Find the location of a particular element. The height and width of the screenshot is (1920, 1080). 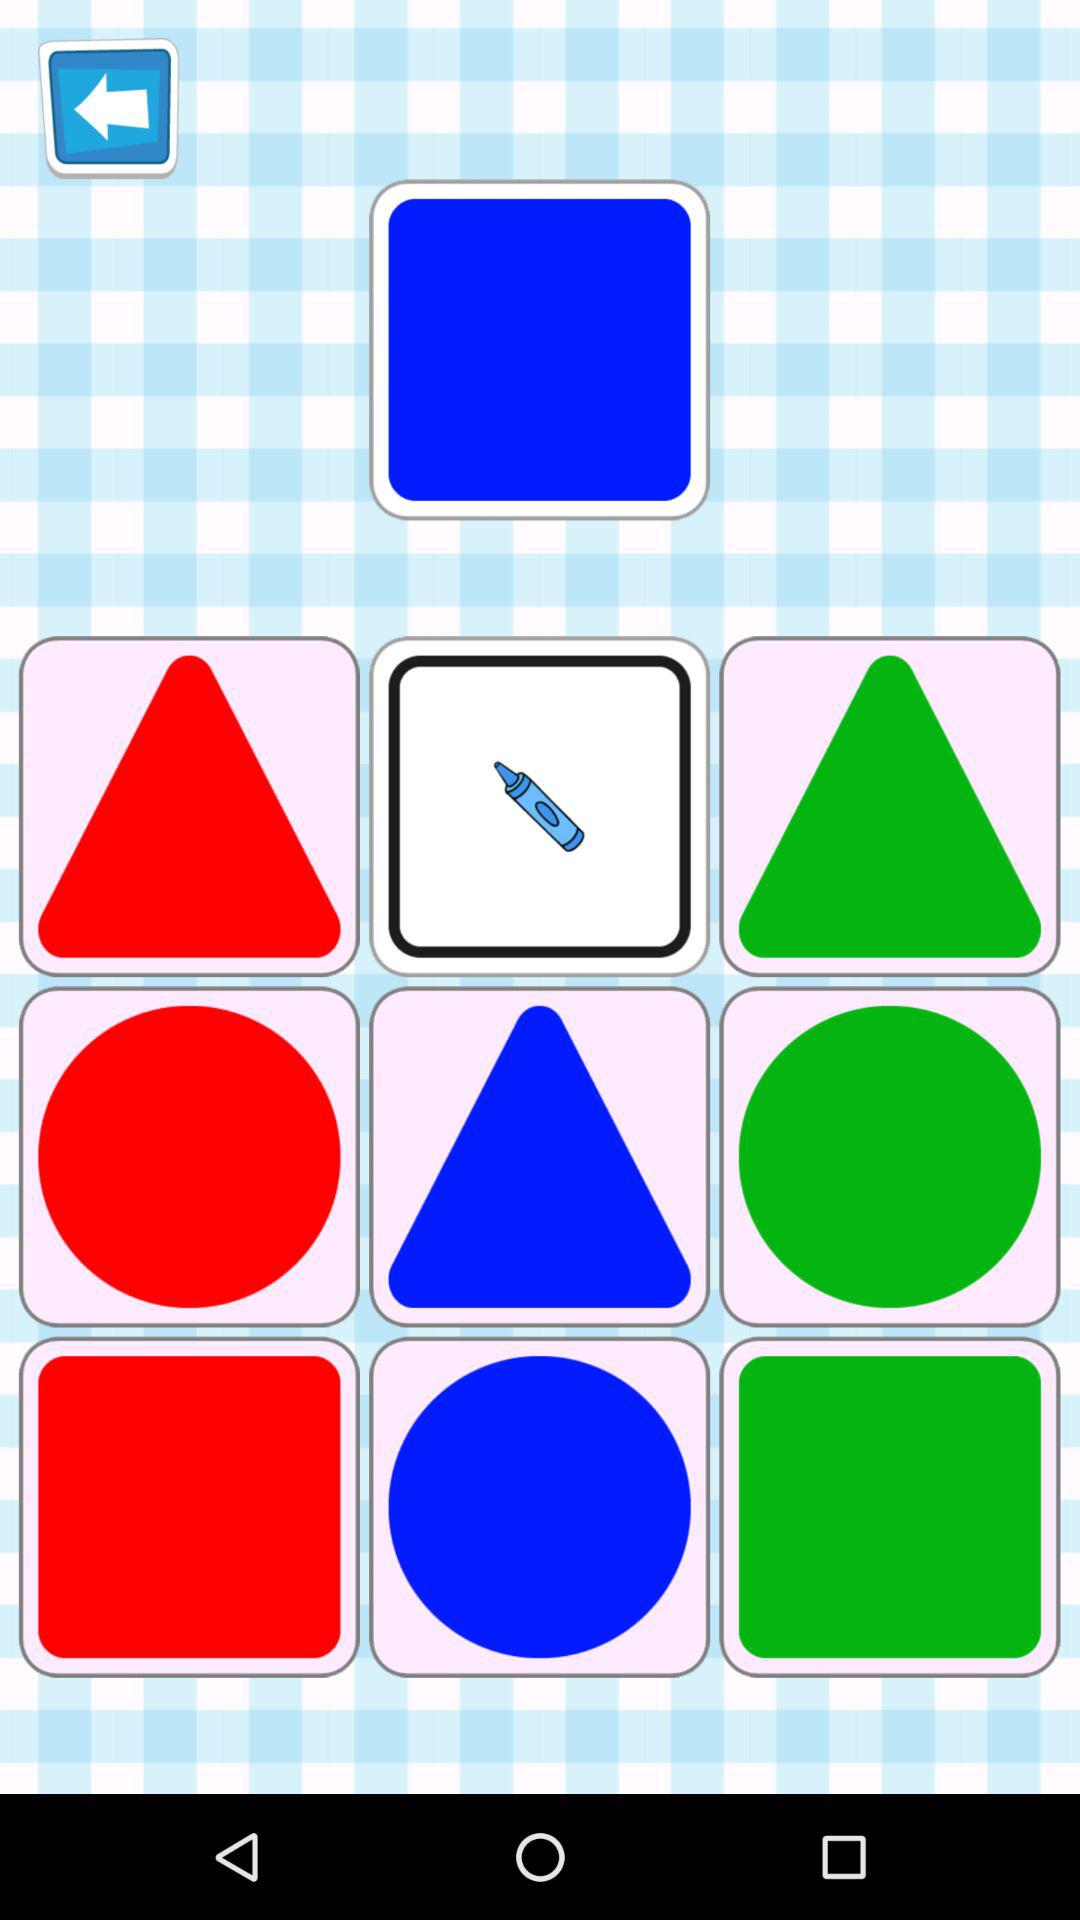

go back is located at coordinates (108, 108).